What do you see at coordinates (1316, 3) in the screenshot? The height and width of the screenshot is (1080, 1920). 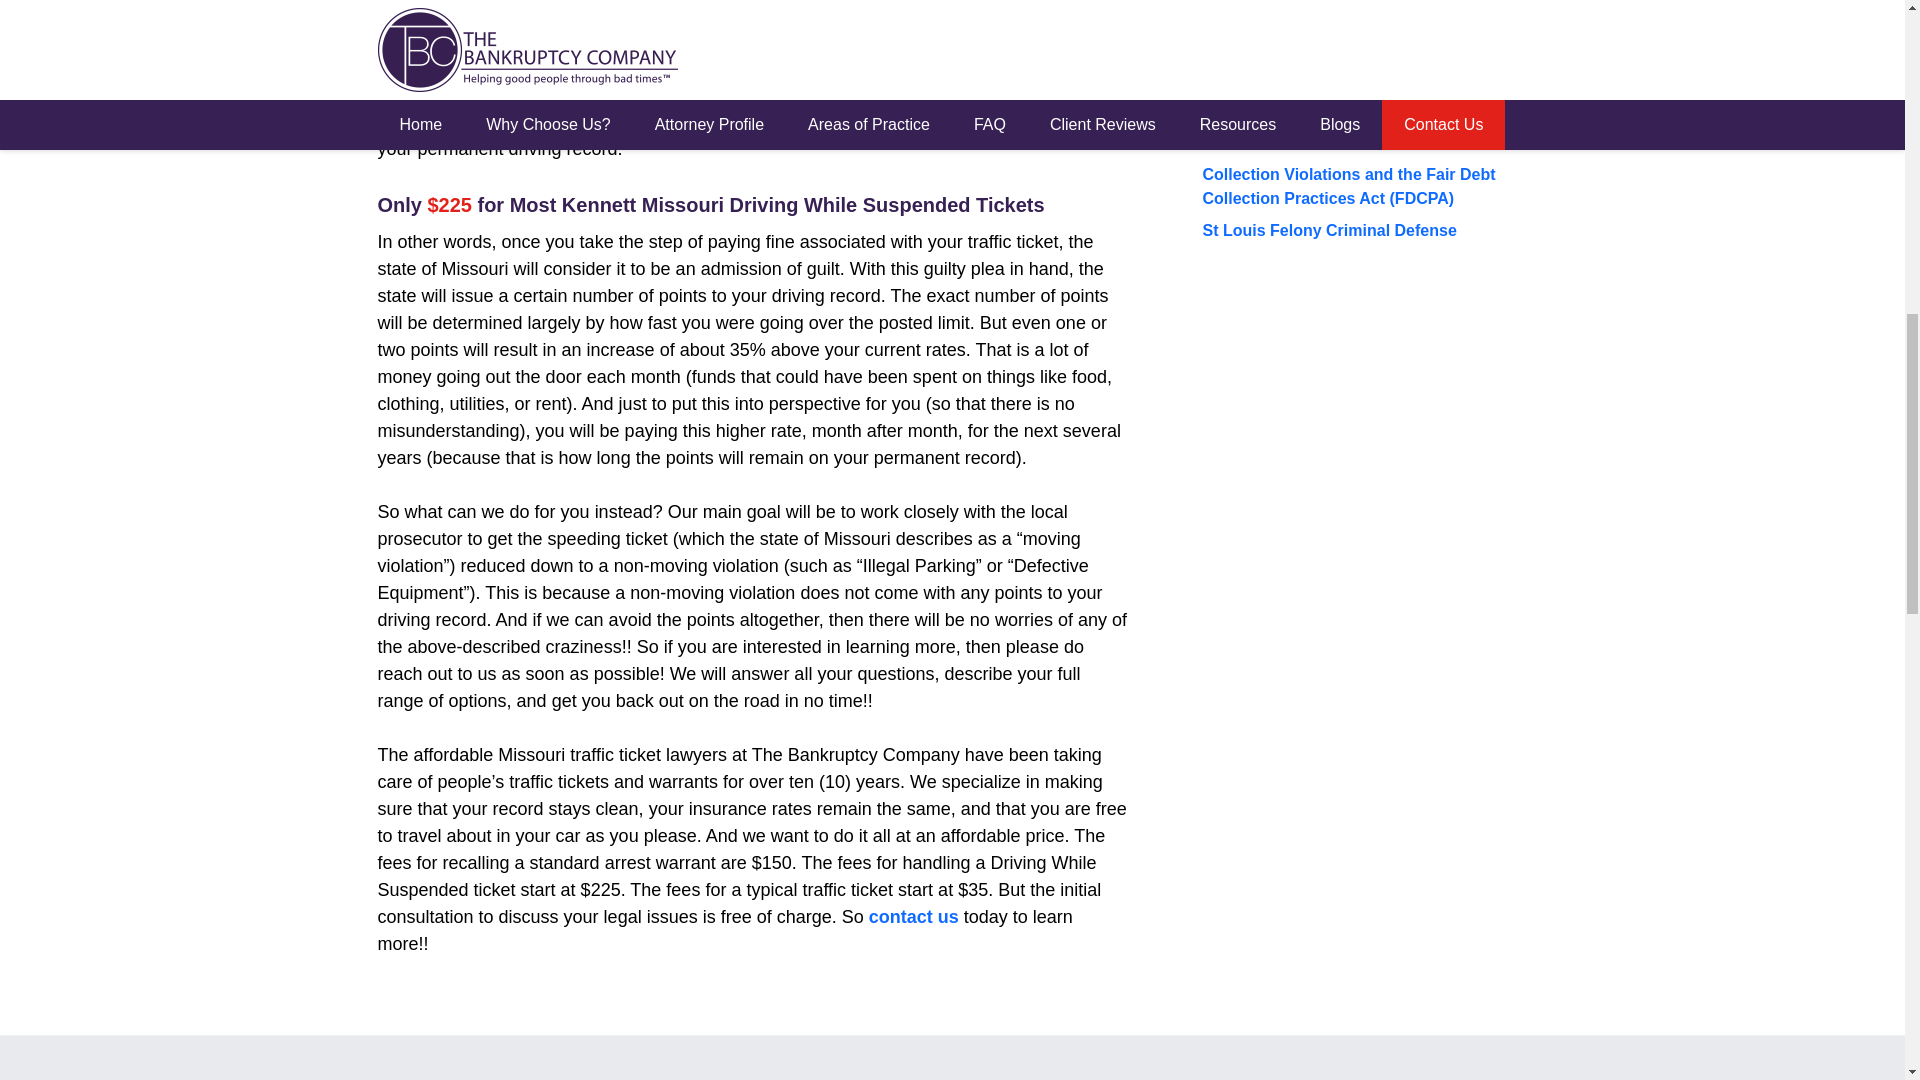 I see `St. Louis Foreclosure Defense` at bounding box center [1316, 3].